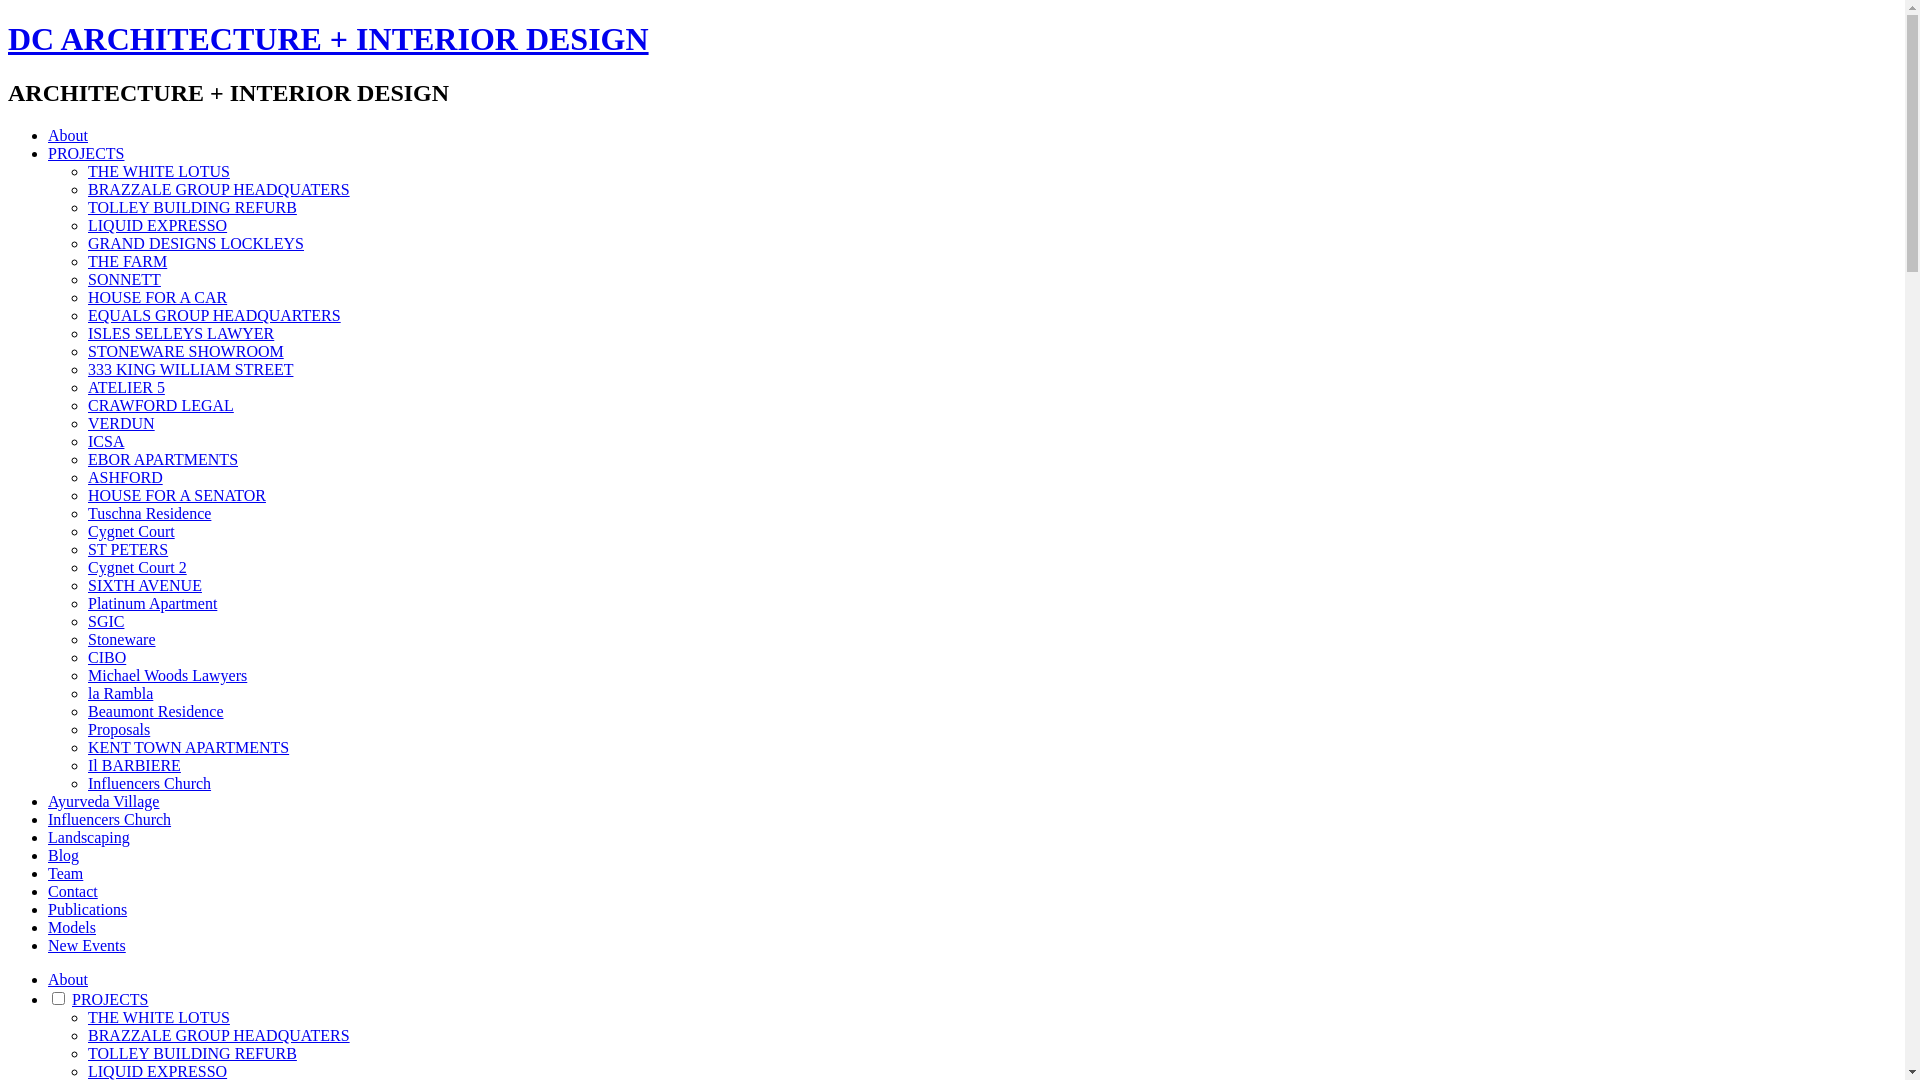 The image size is (1920, 1080). I want to click on About, so click(68, 980).